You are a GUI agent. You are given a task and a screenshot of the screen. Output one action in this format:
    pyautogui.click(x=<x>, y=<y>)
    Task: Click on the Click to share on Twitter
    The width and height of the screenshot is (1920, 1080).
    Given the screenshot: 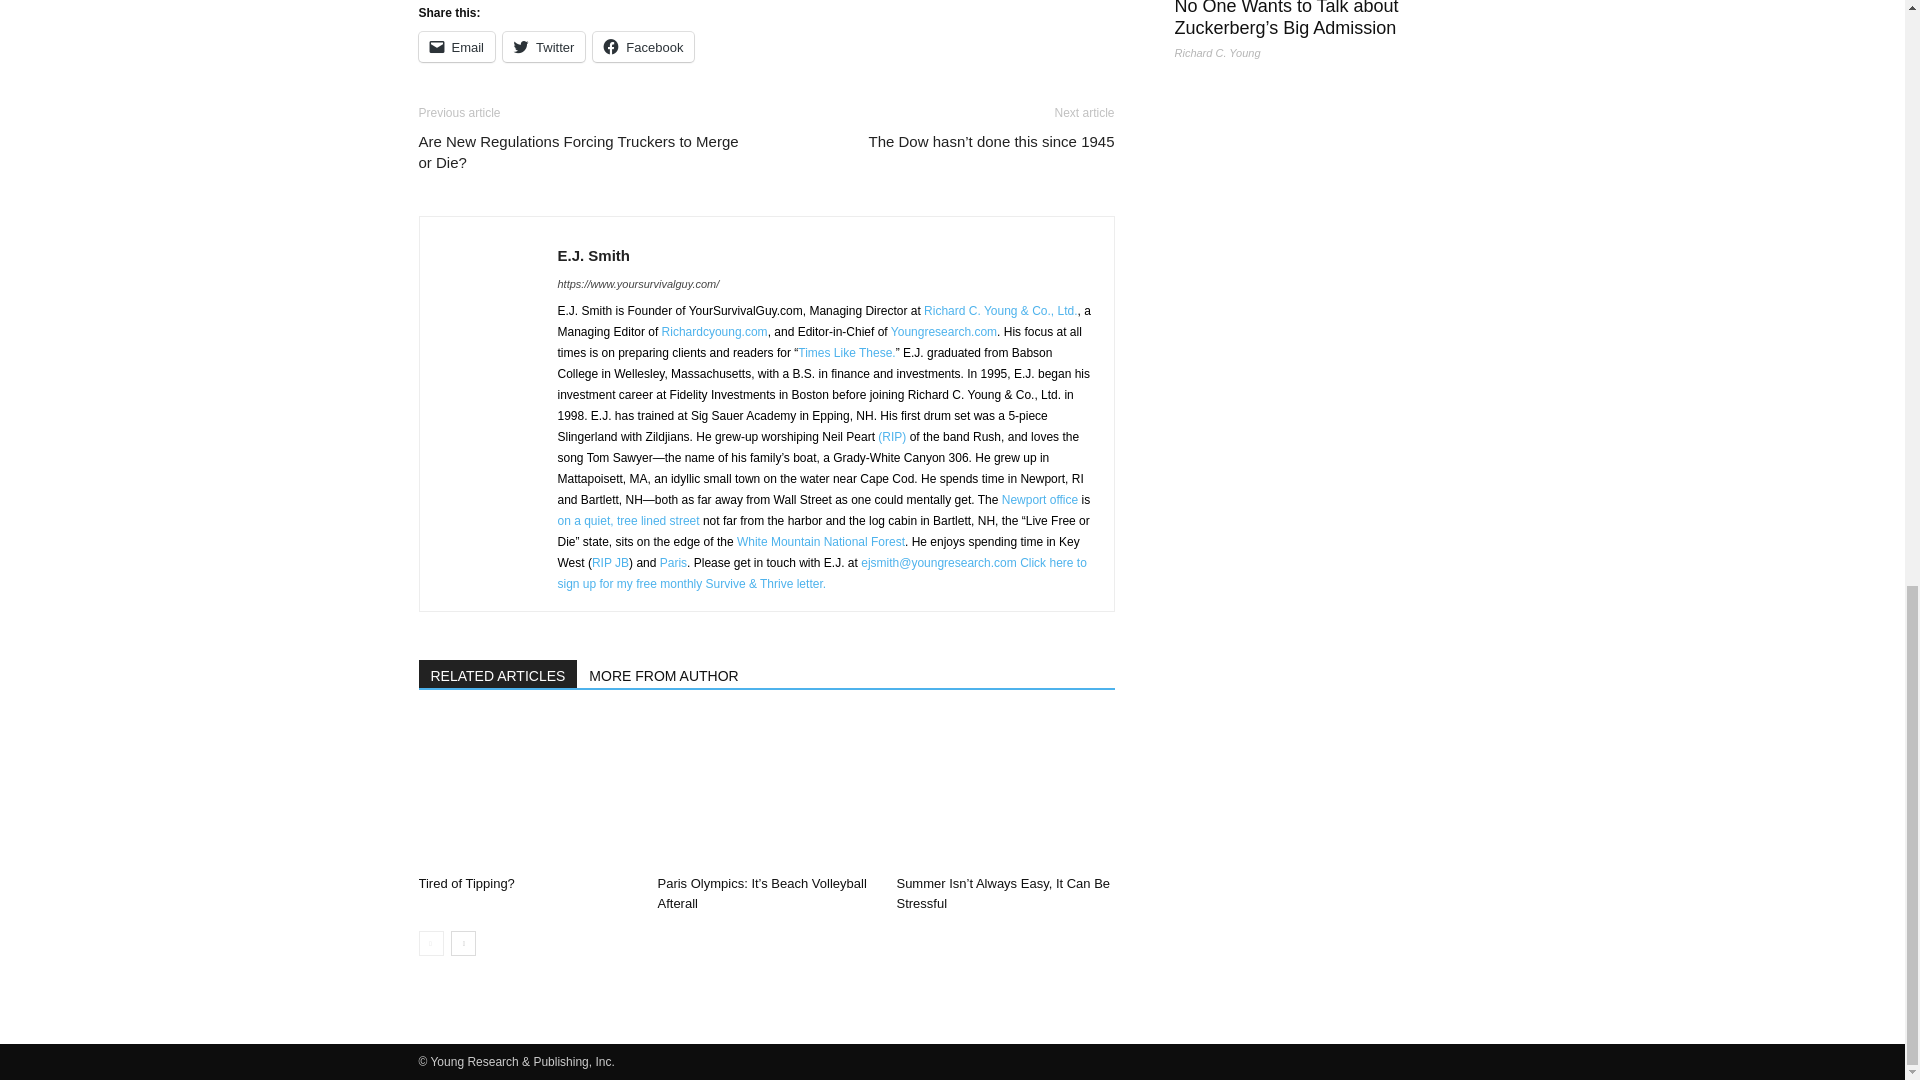 What is the action you would take?
    pyautogui.click(x=544, y=46)
    